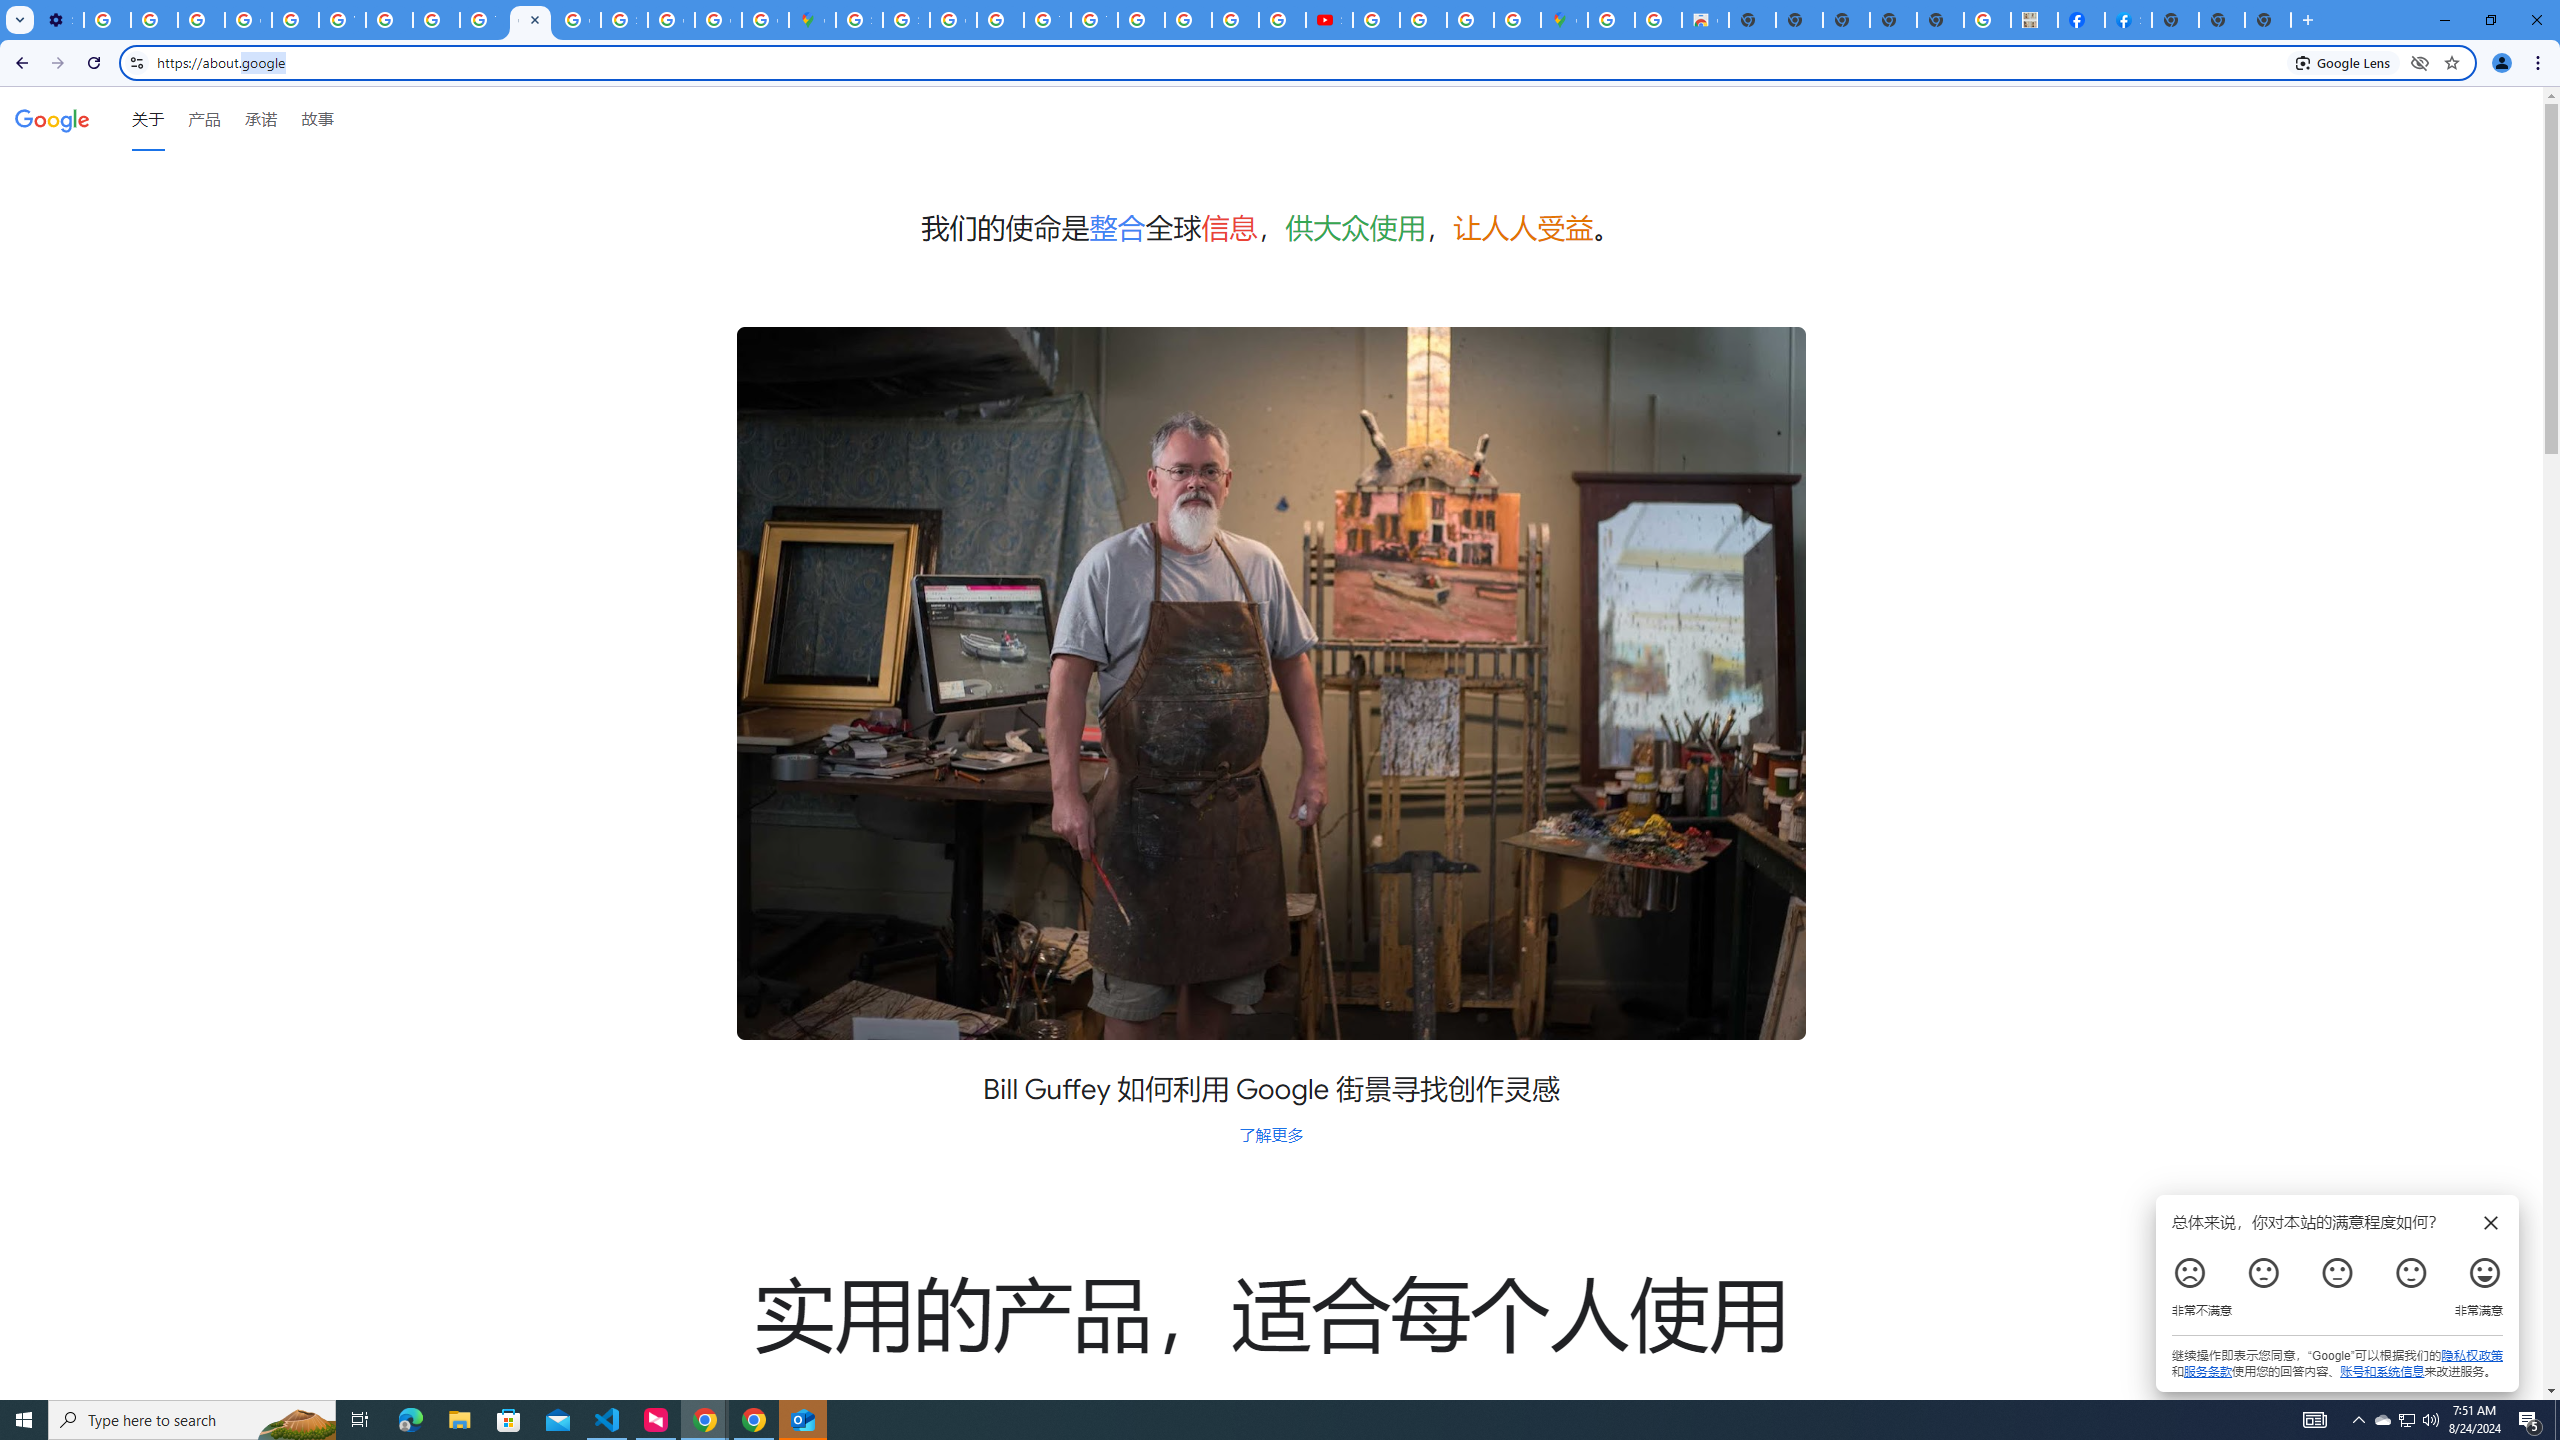 This screenshot has width=2560, height=1440. I want to click on Privacy Help Center - Policies Help, so click(295, 20).